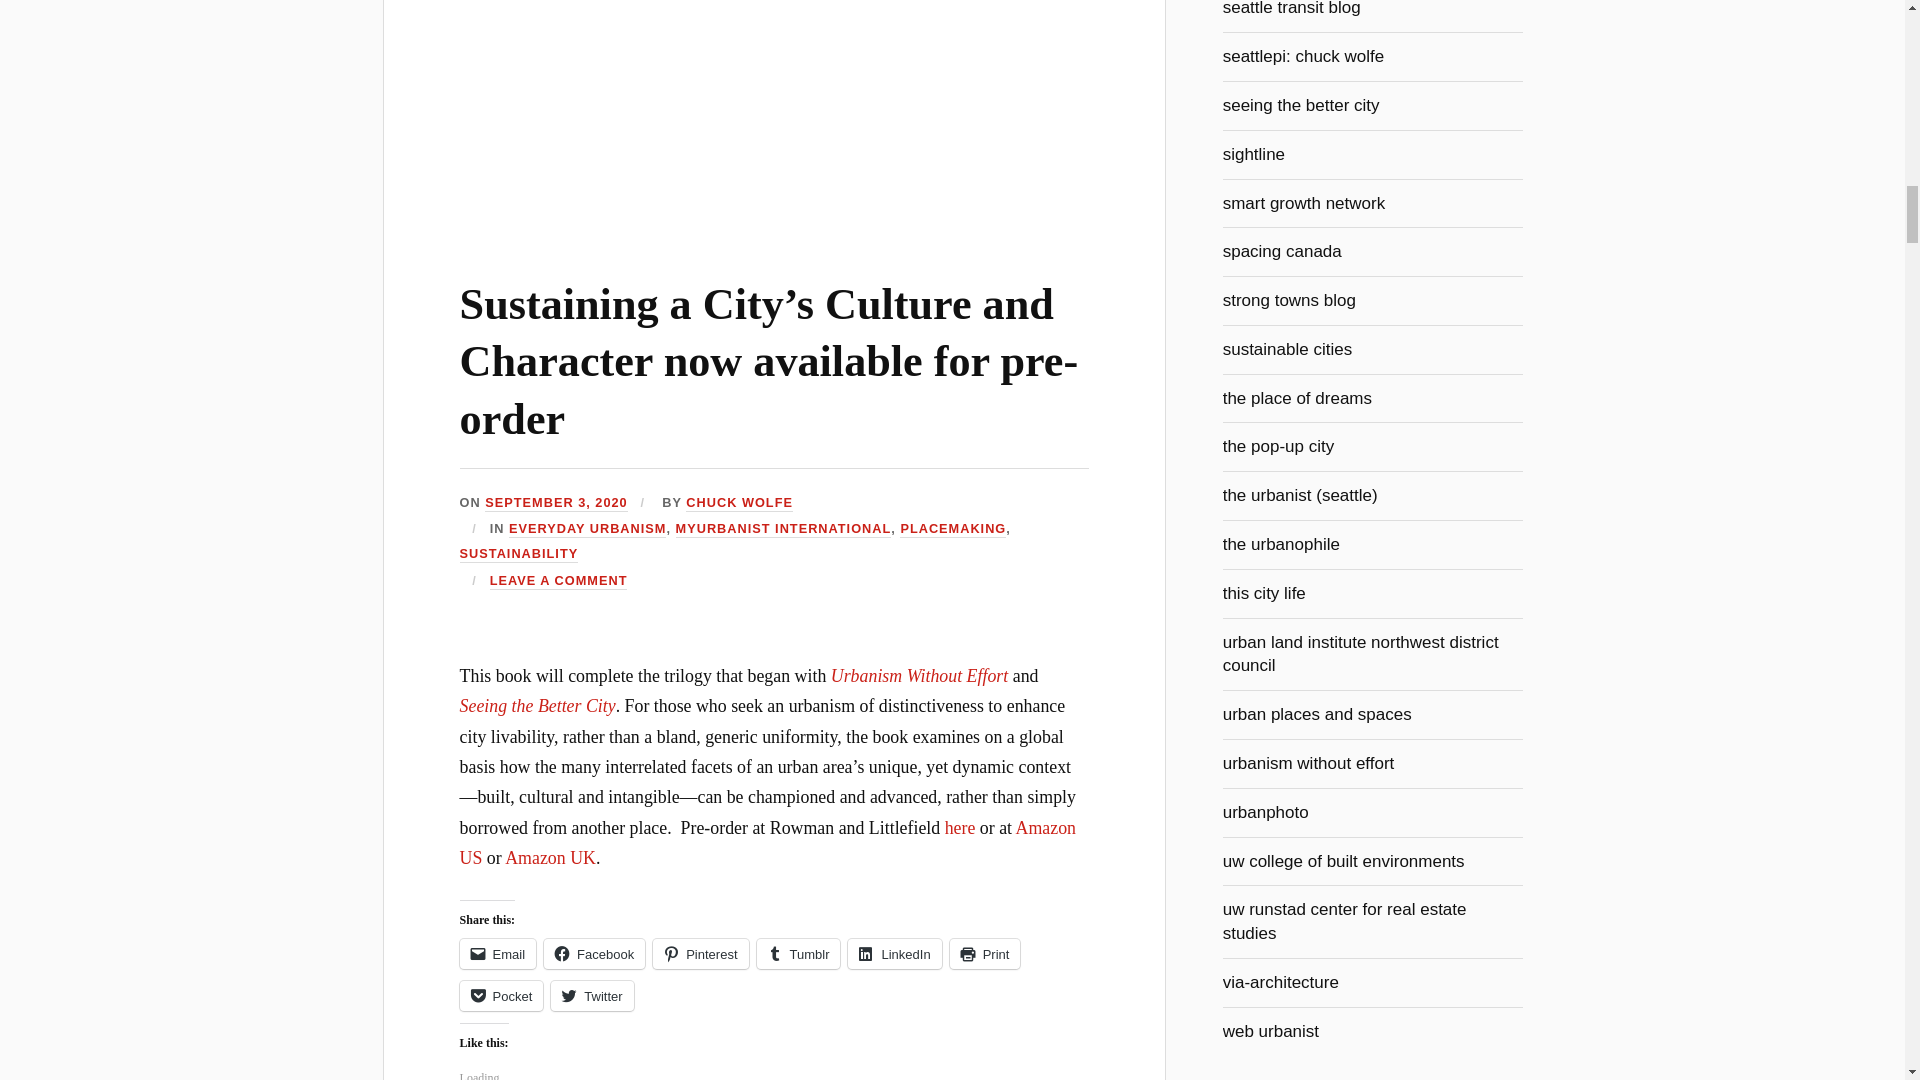 The height and width of the screenshot is (1080, 1920). Describe the element at coordinates (700, 953) in the screenshot. I see `Click to share on Pinterest` at that location.